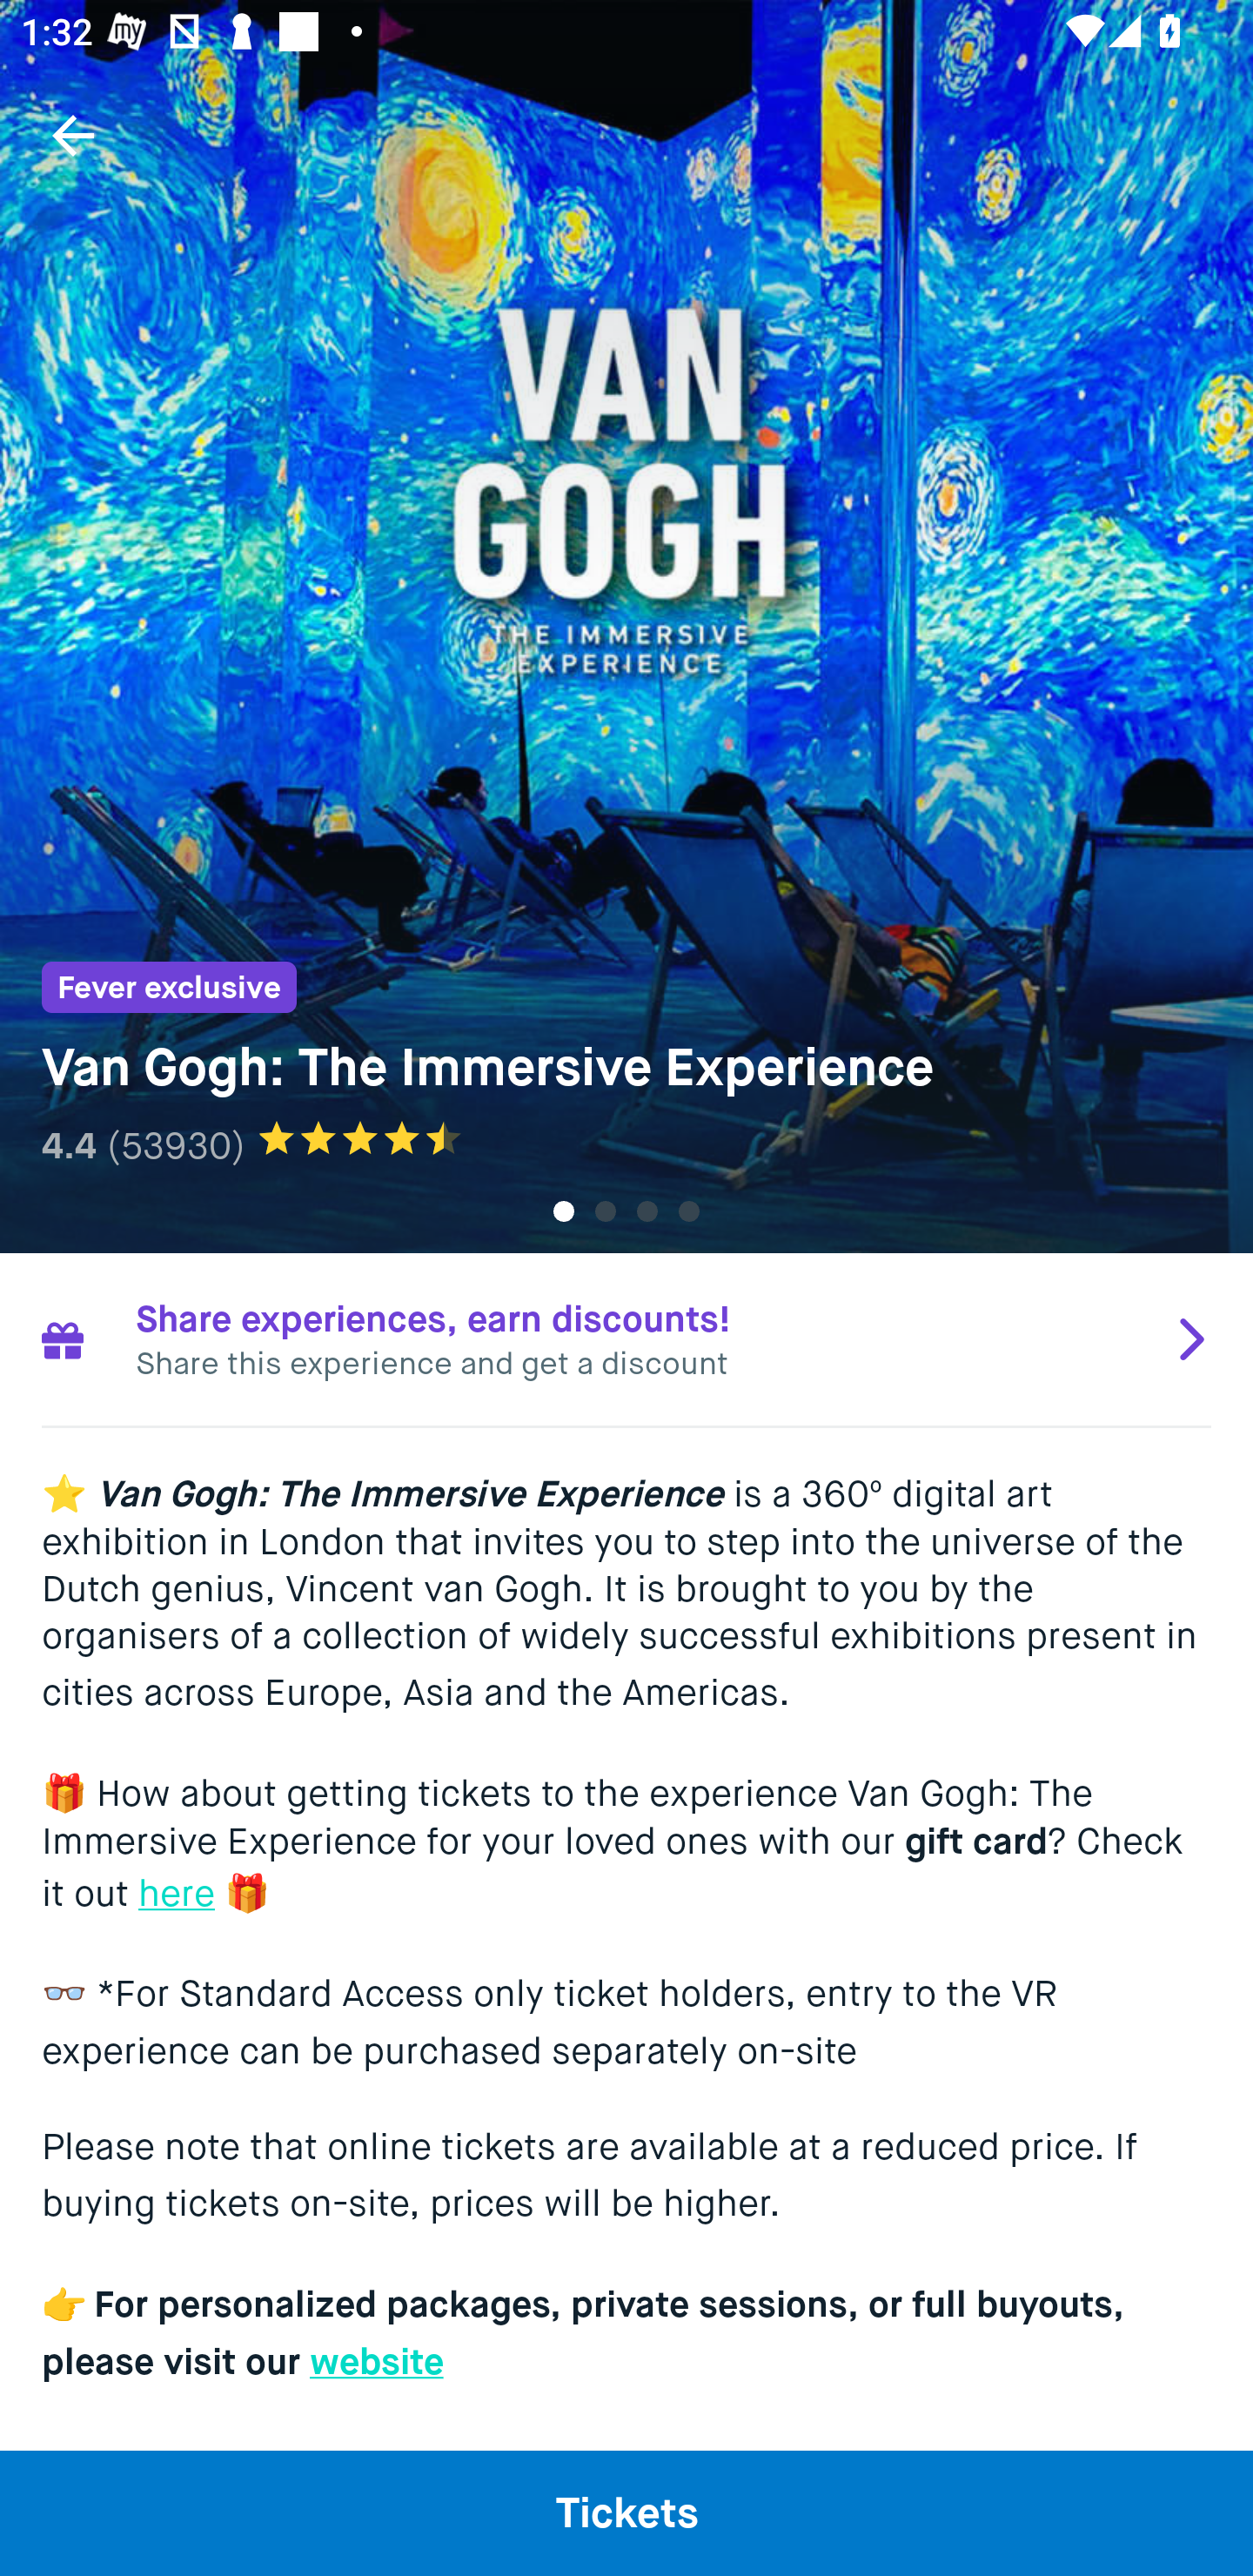 The width and height of the screenshot is (1253, 2576). Describe the element at coordinates (73, 135) in the screenshot. I see `Navigate up` at that location.